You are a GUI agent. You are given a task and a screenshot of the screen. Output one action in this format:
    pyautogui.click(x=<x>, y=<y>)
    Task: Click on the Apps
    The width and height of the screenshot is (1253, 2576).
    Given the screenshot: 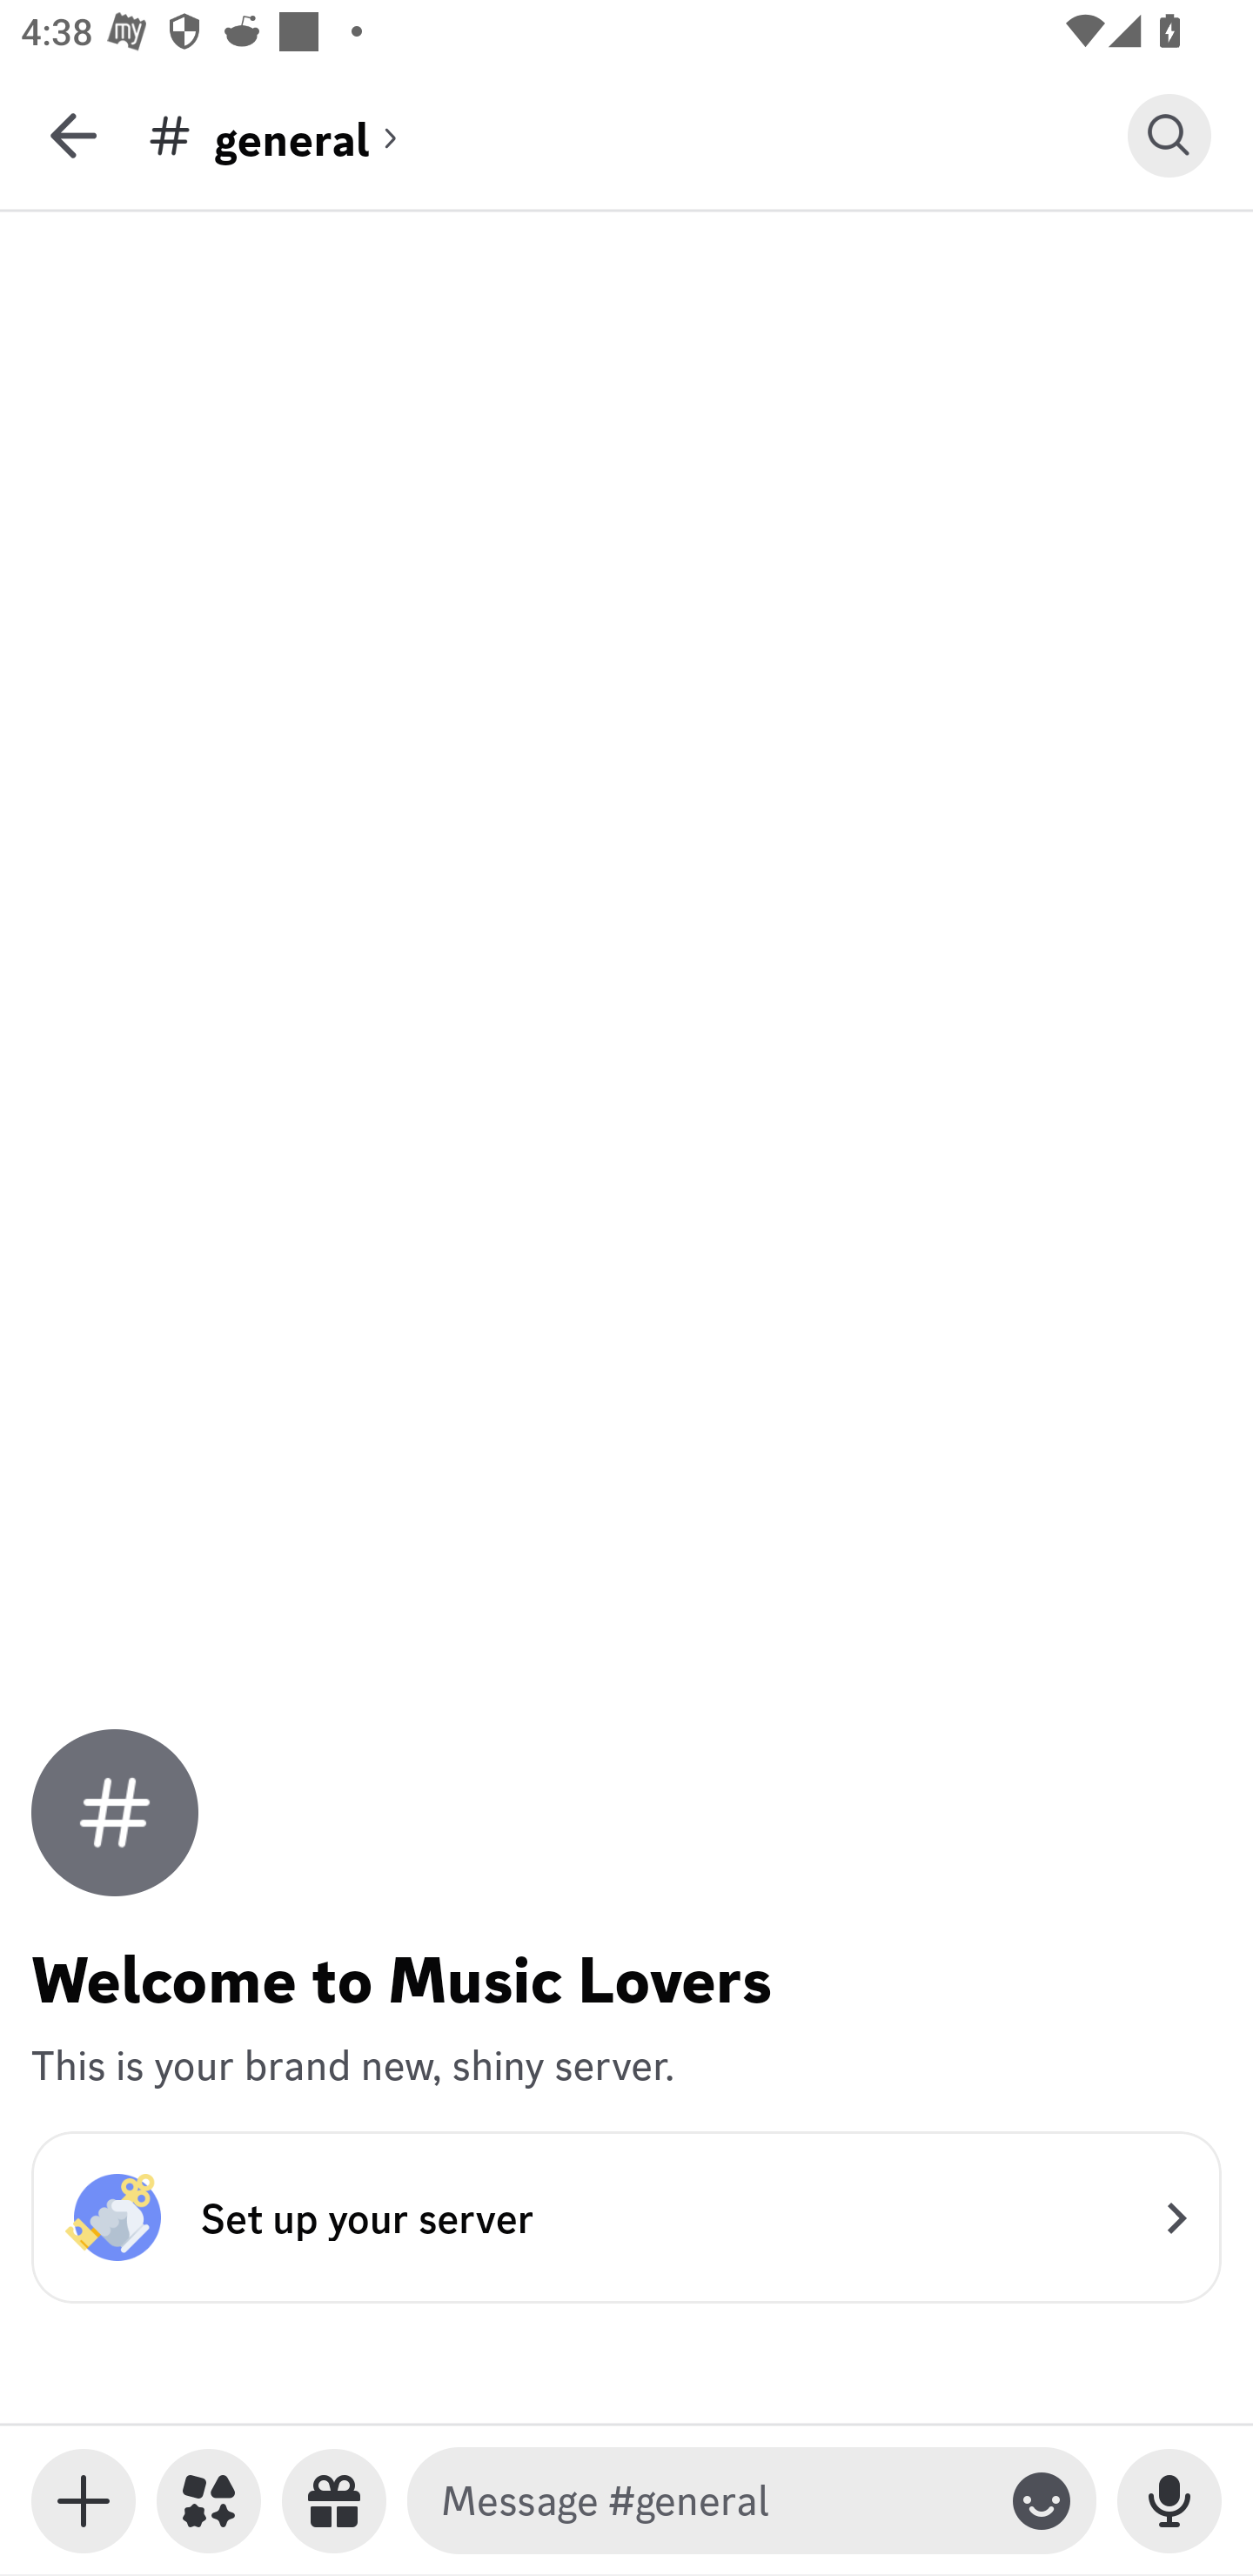 What is the action you would take?
    pyautogui.click(x=209, y=2501)
    